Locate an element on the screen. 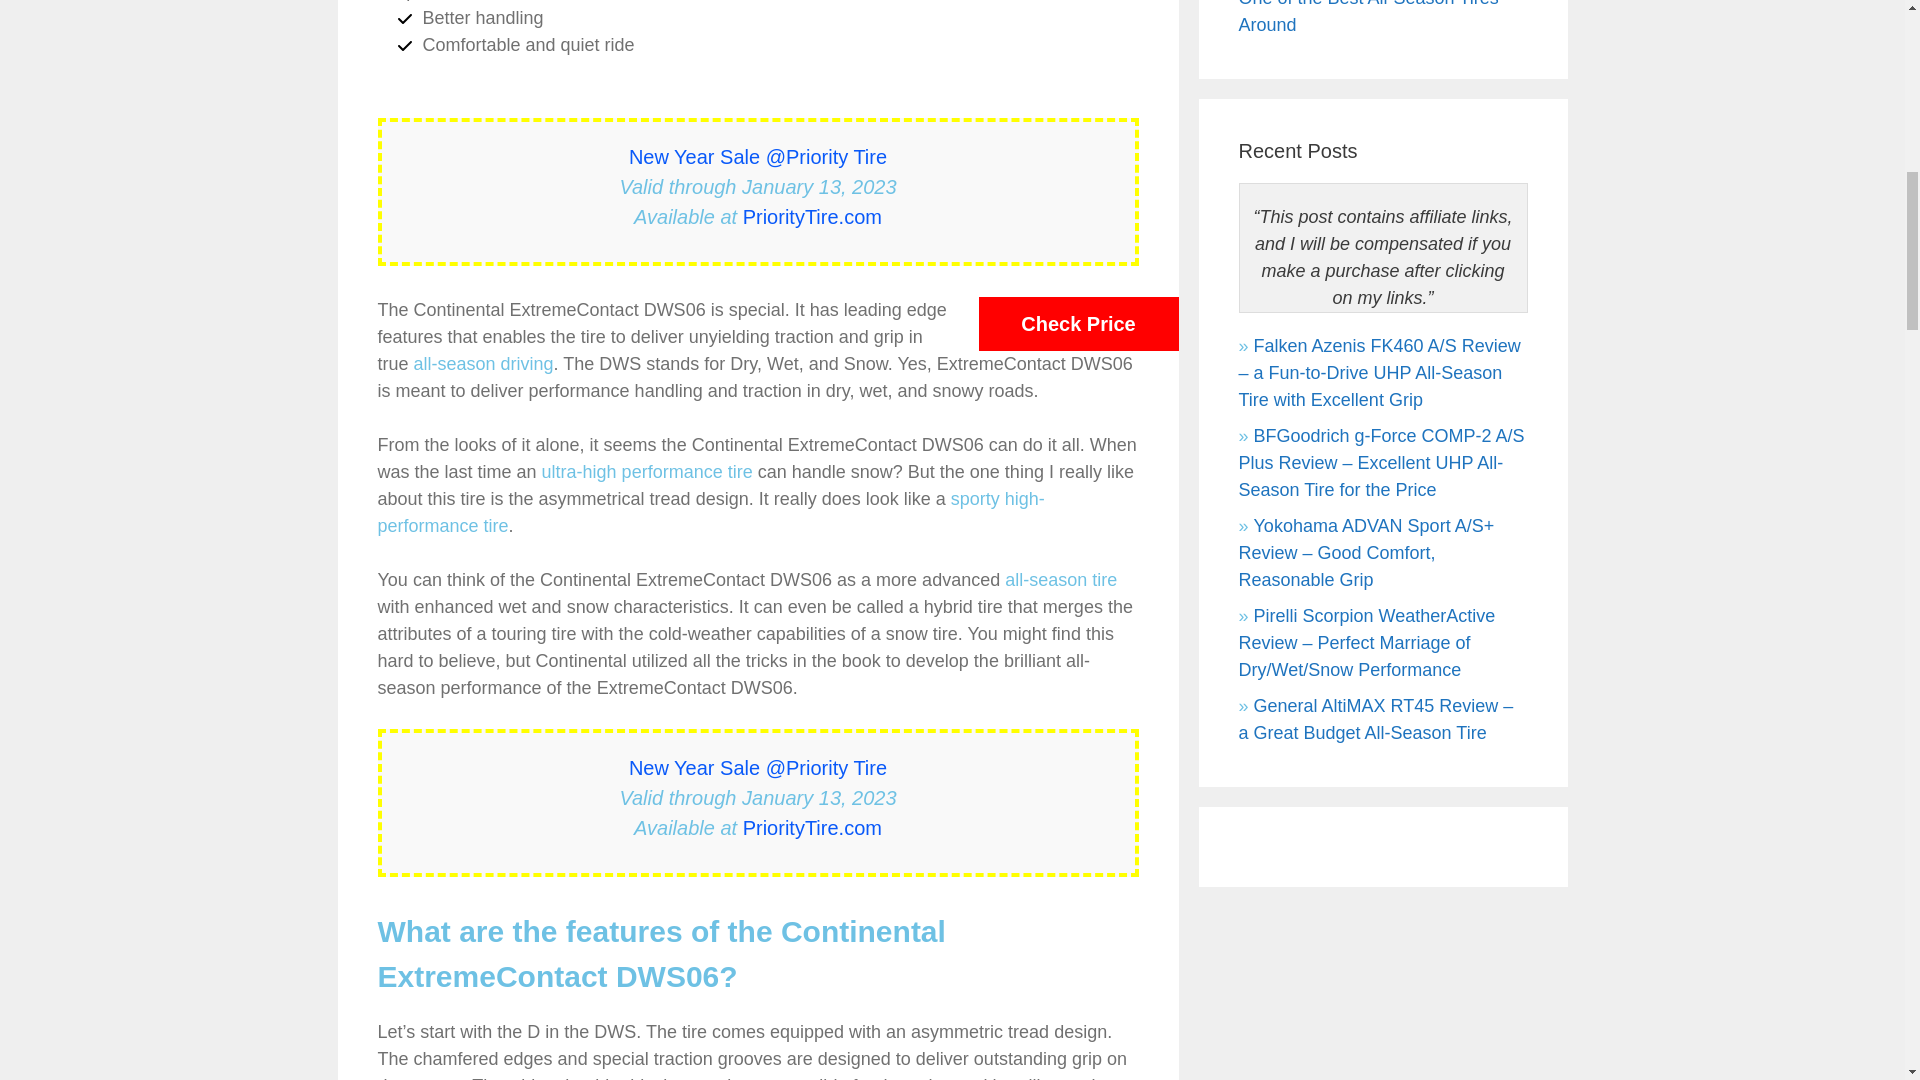 This screenshot has width=1920, height=1080. all-season tire is located at coordinates (1060, 580).